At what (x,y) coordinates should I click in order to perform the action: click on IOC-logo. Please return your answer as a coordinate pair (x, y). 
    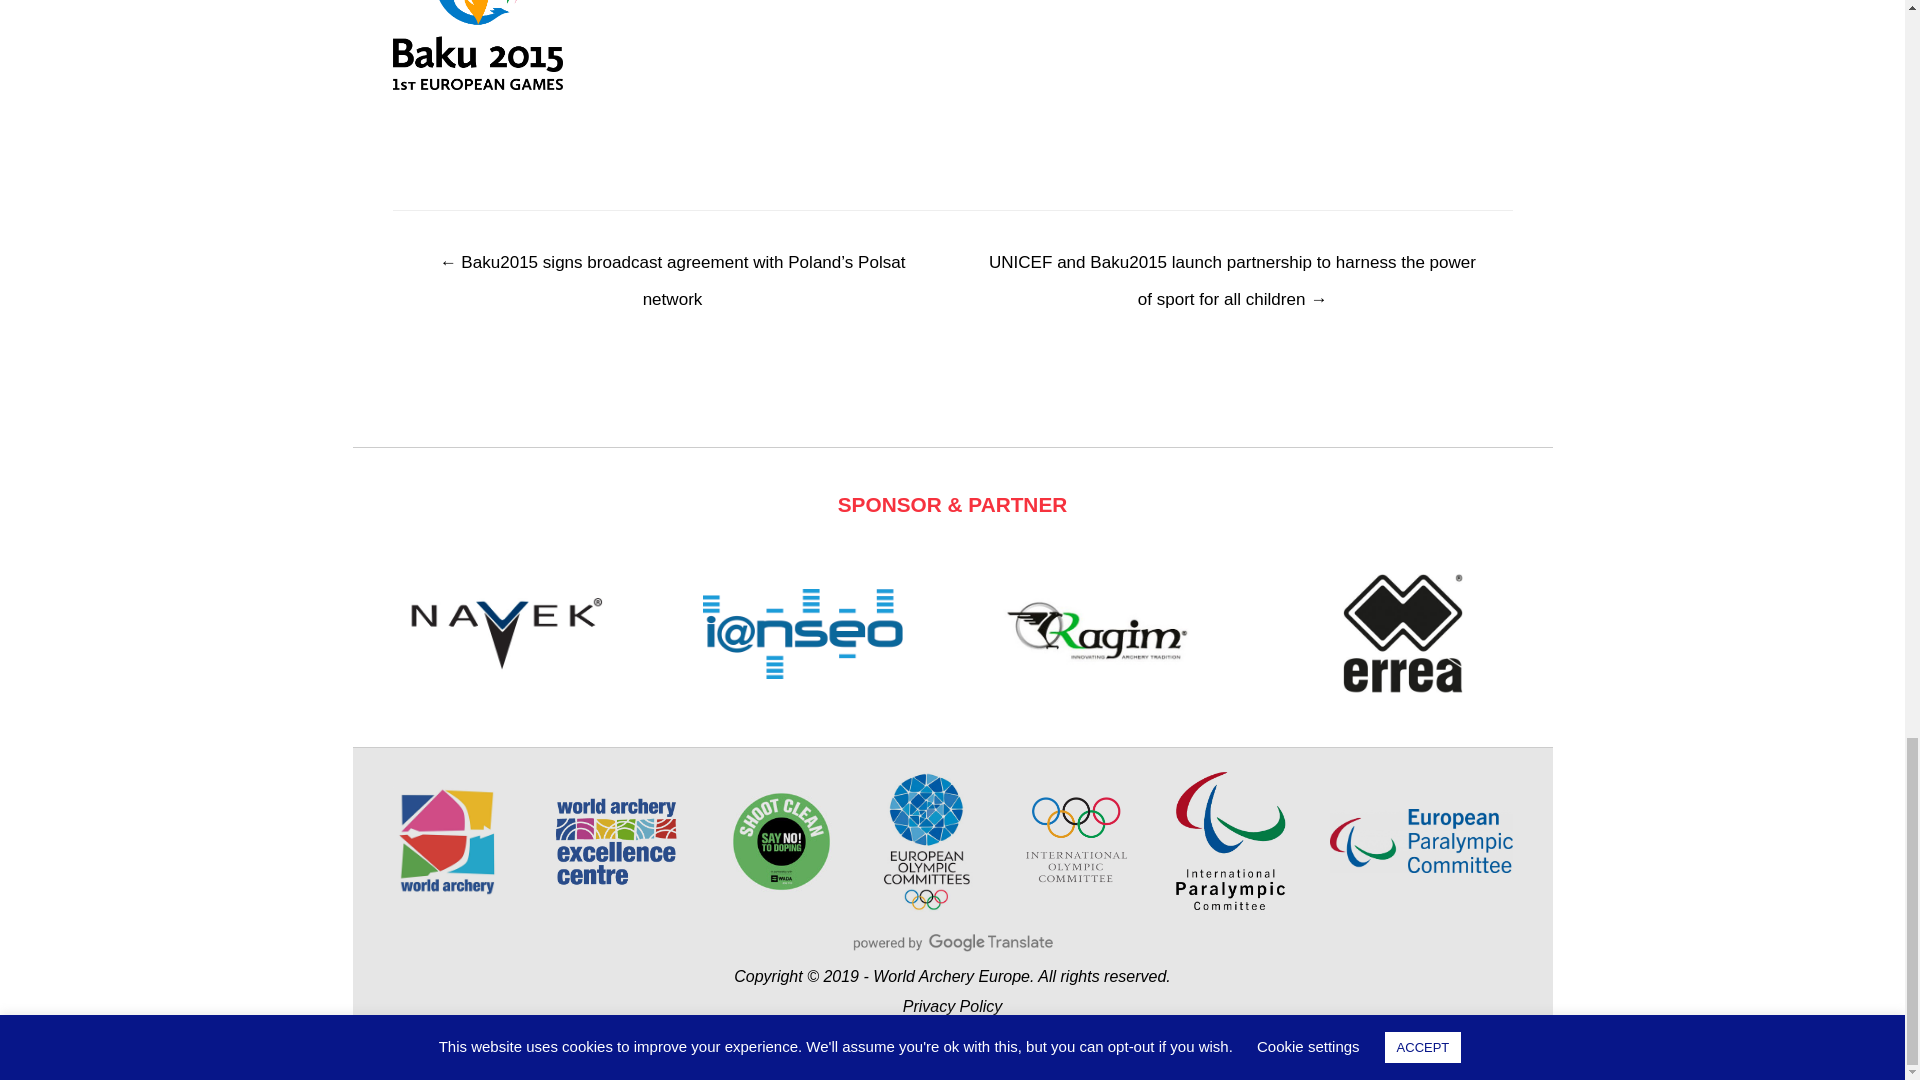
    Looking at the image, I should click on (1076, 840).